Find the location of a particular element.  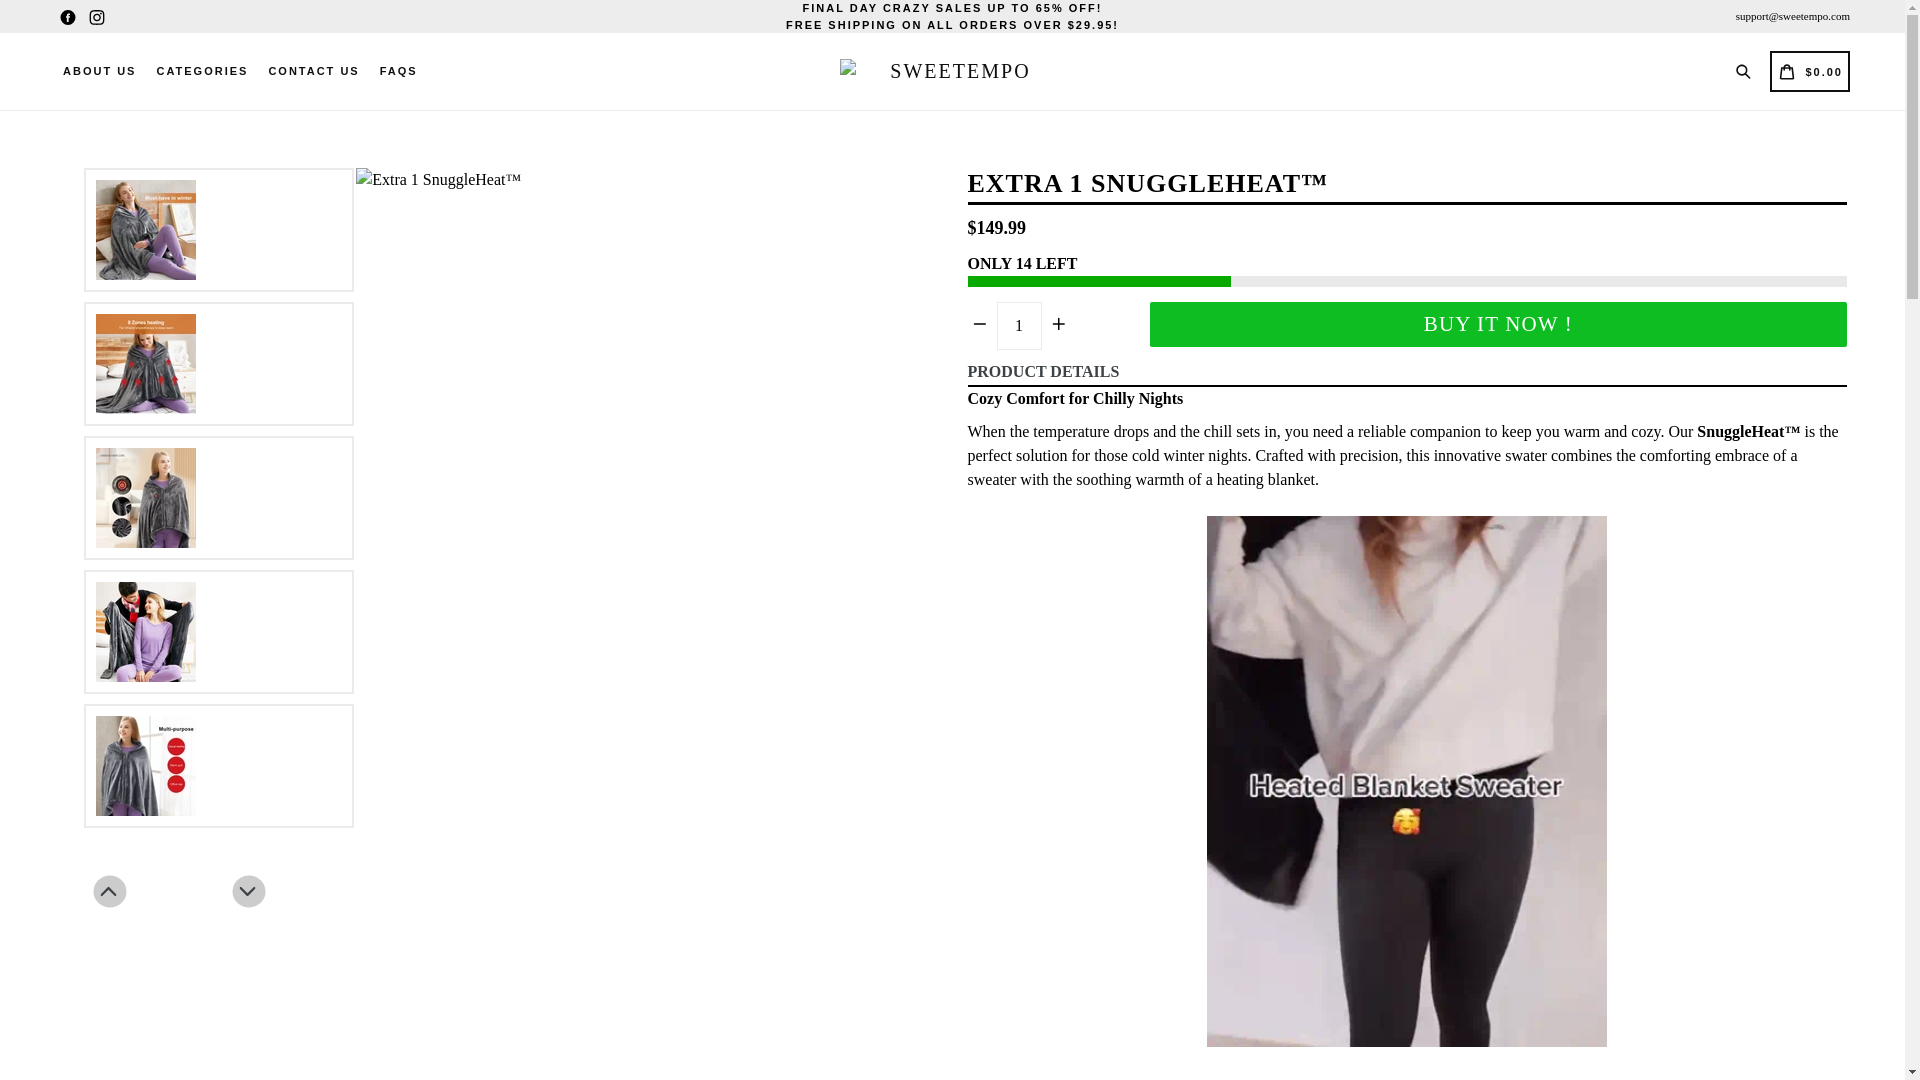

CATEGORIES is located at coordinates (201, 72).